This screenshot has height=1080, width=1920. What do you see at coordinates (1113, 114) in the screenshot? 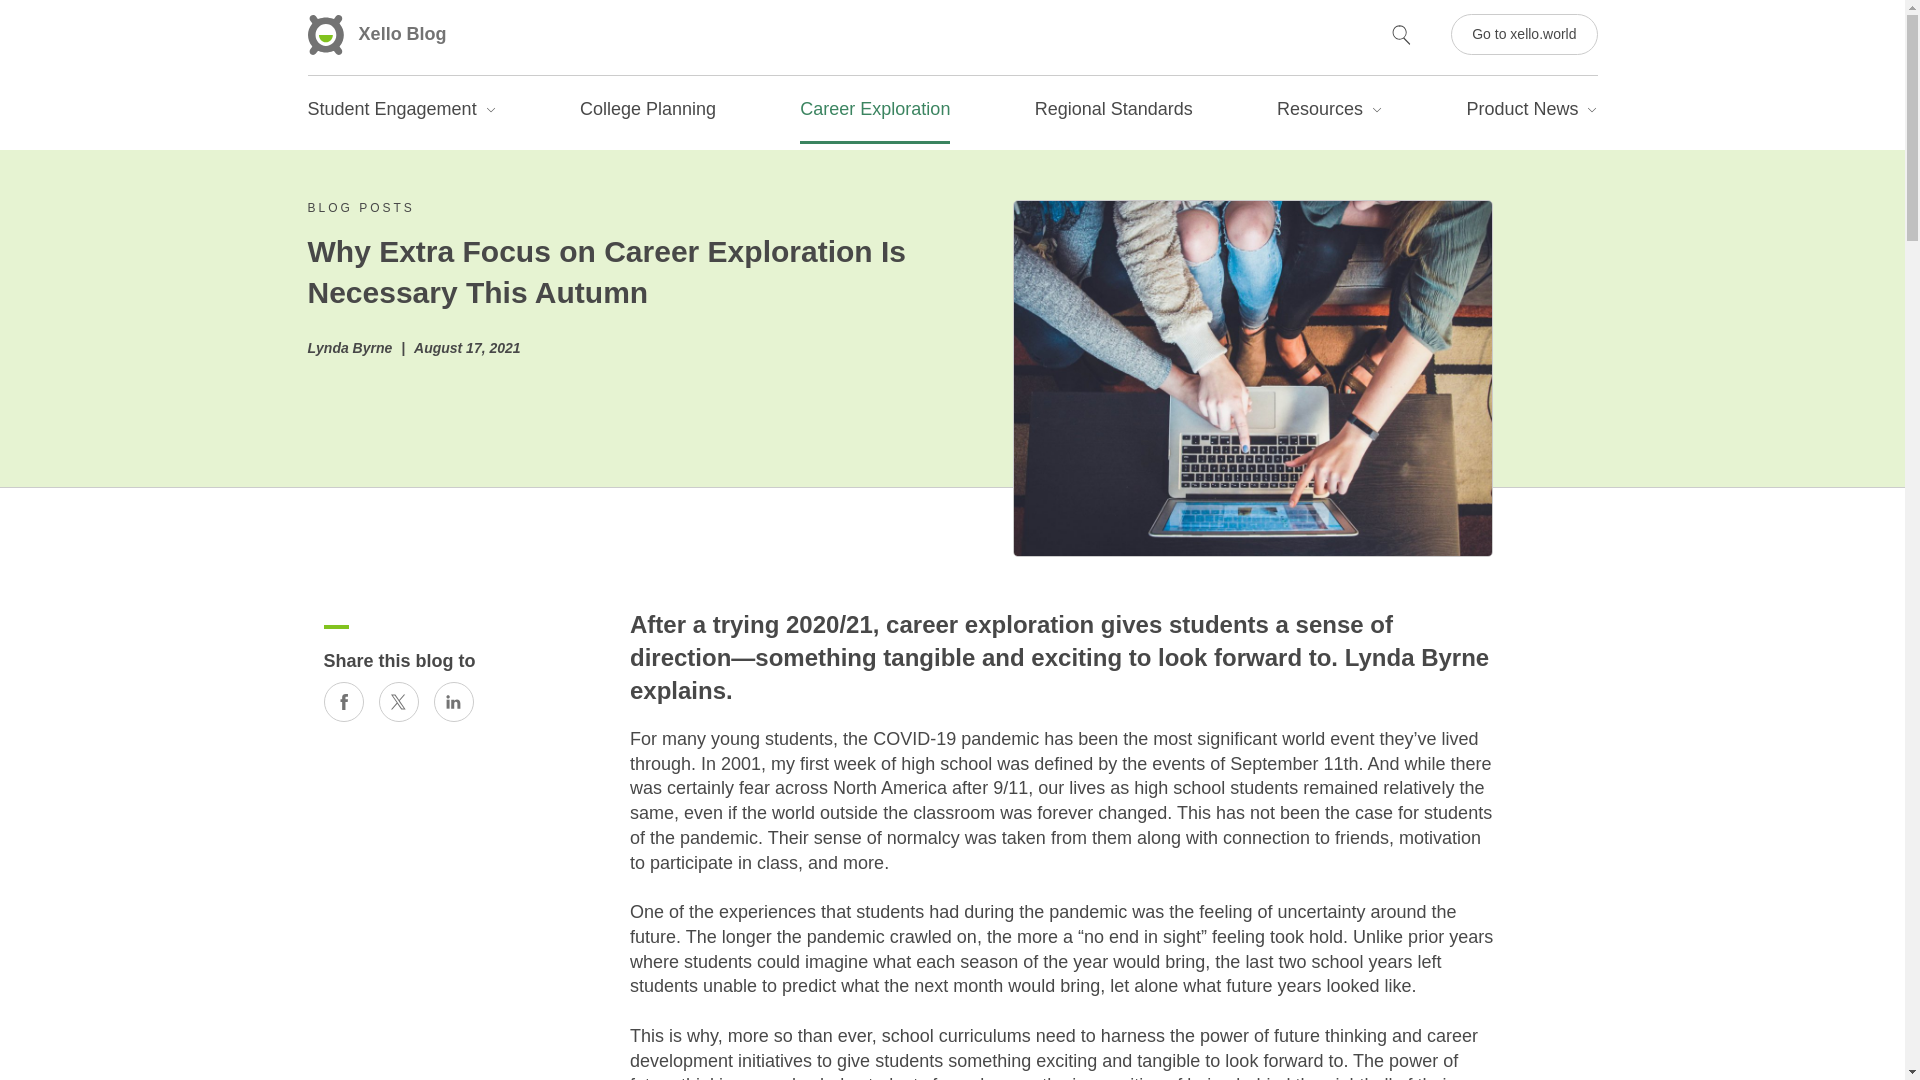
I see `Regional Standards` at bounding box center [1113, 114].